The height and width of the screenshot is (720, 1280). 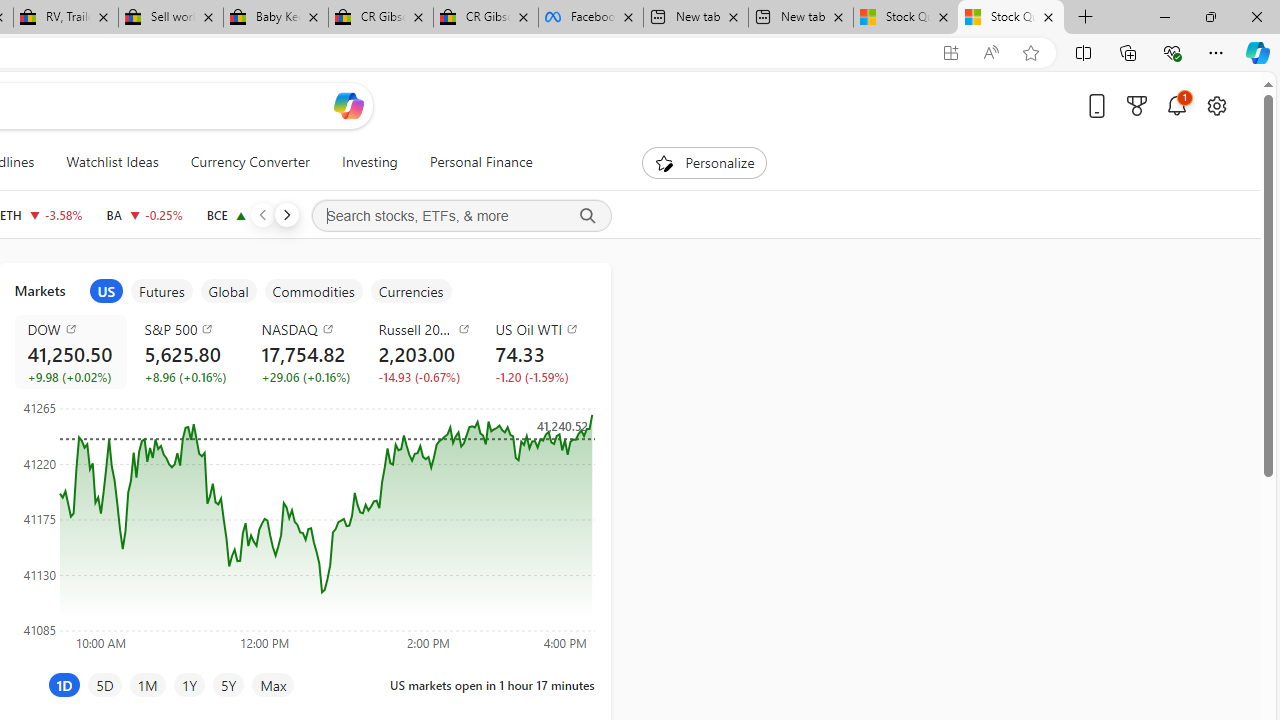 What do you see at coordinates (424, 328) in the screenshot?
I see `Russell 2000` at bounding box center [424, 328].